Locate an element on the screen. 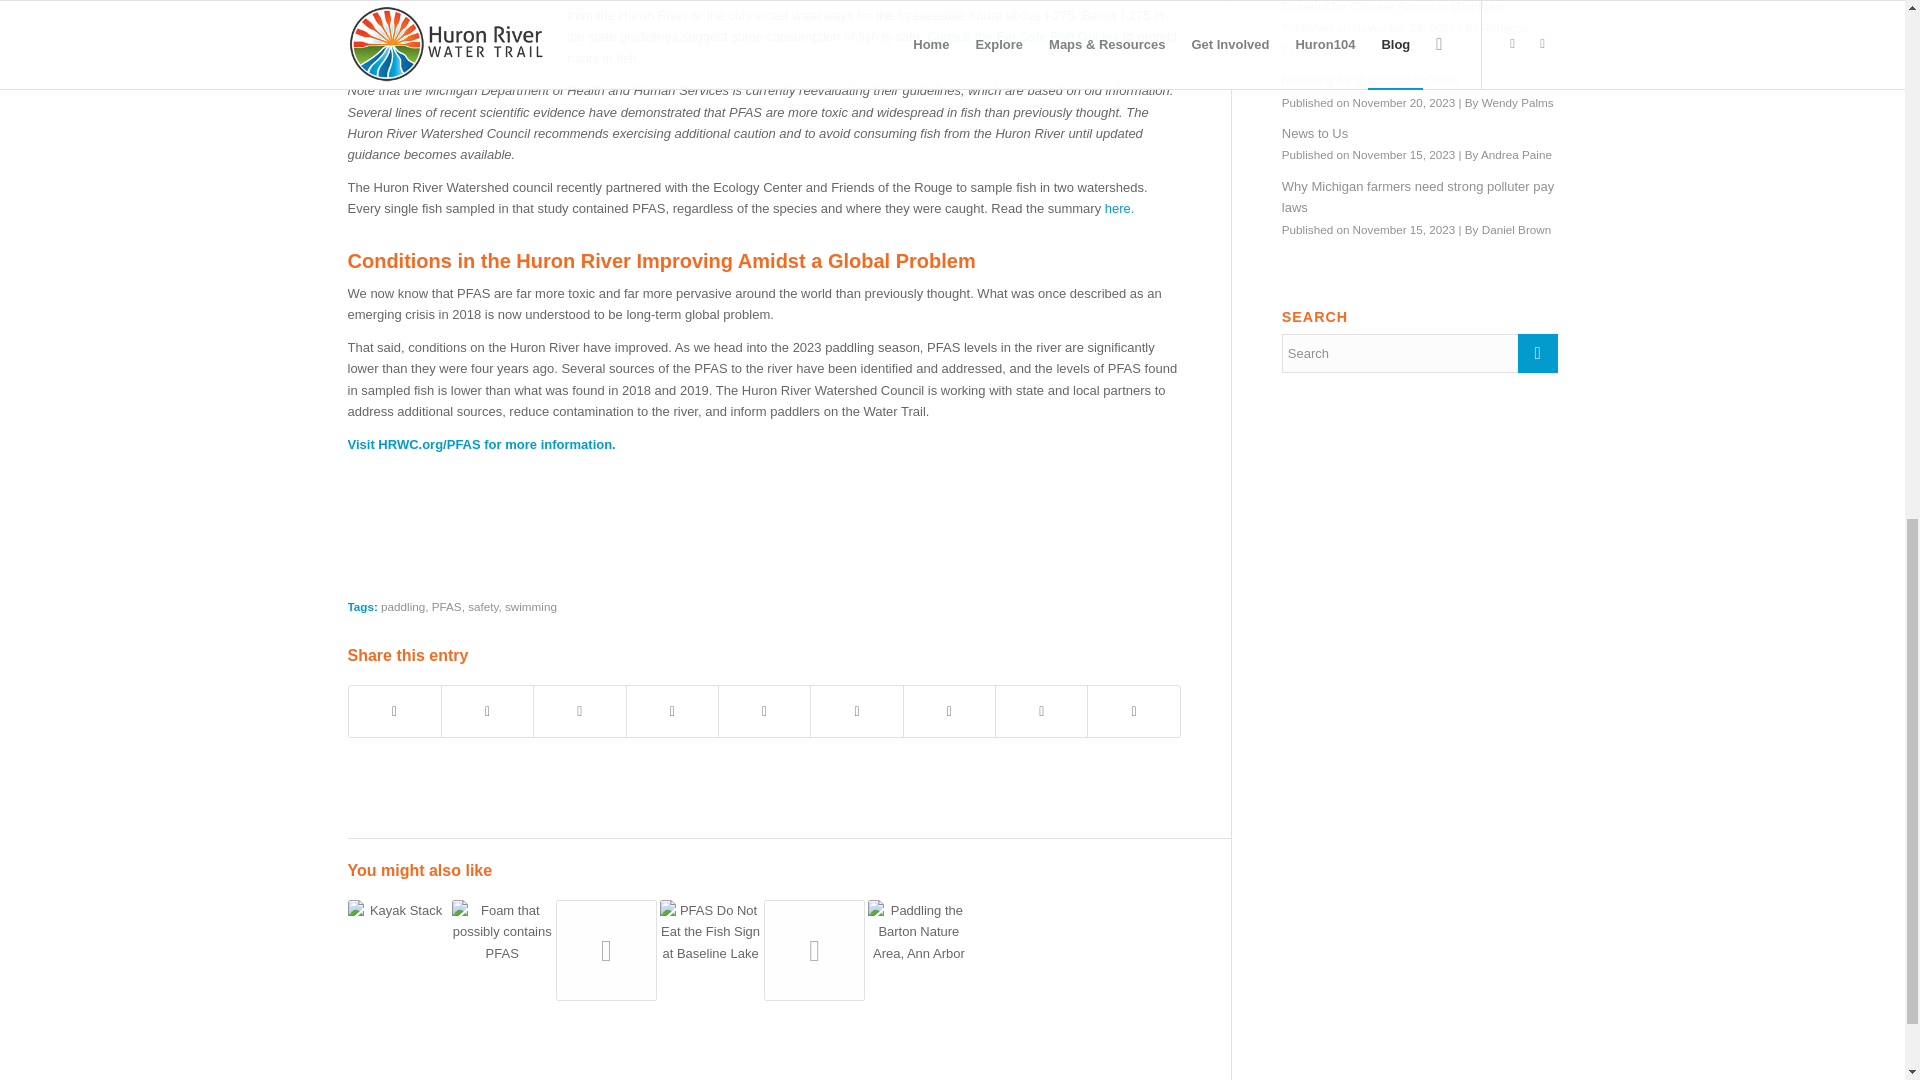  paddling is located at coordinates (402, 606).